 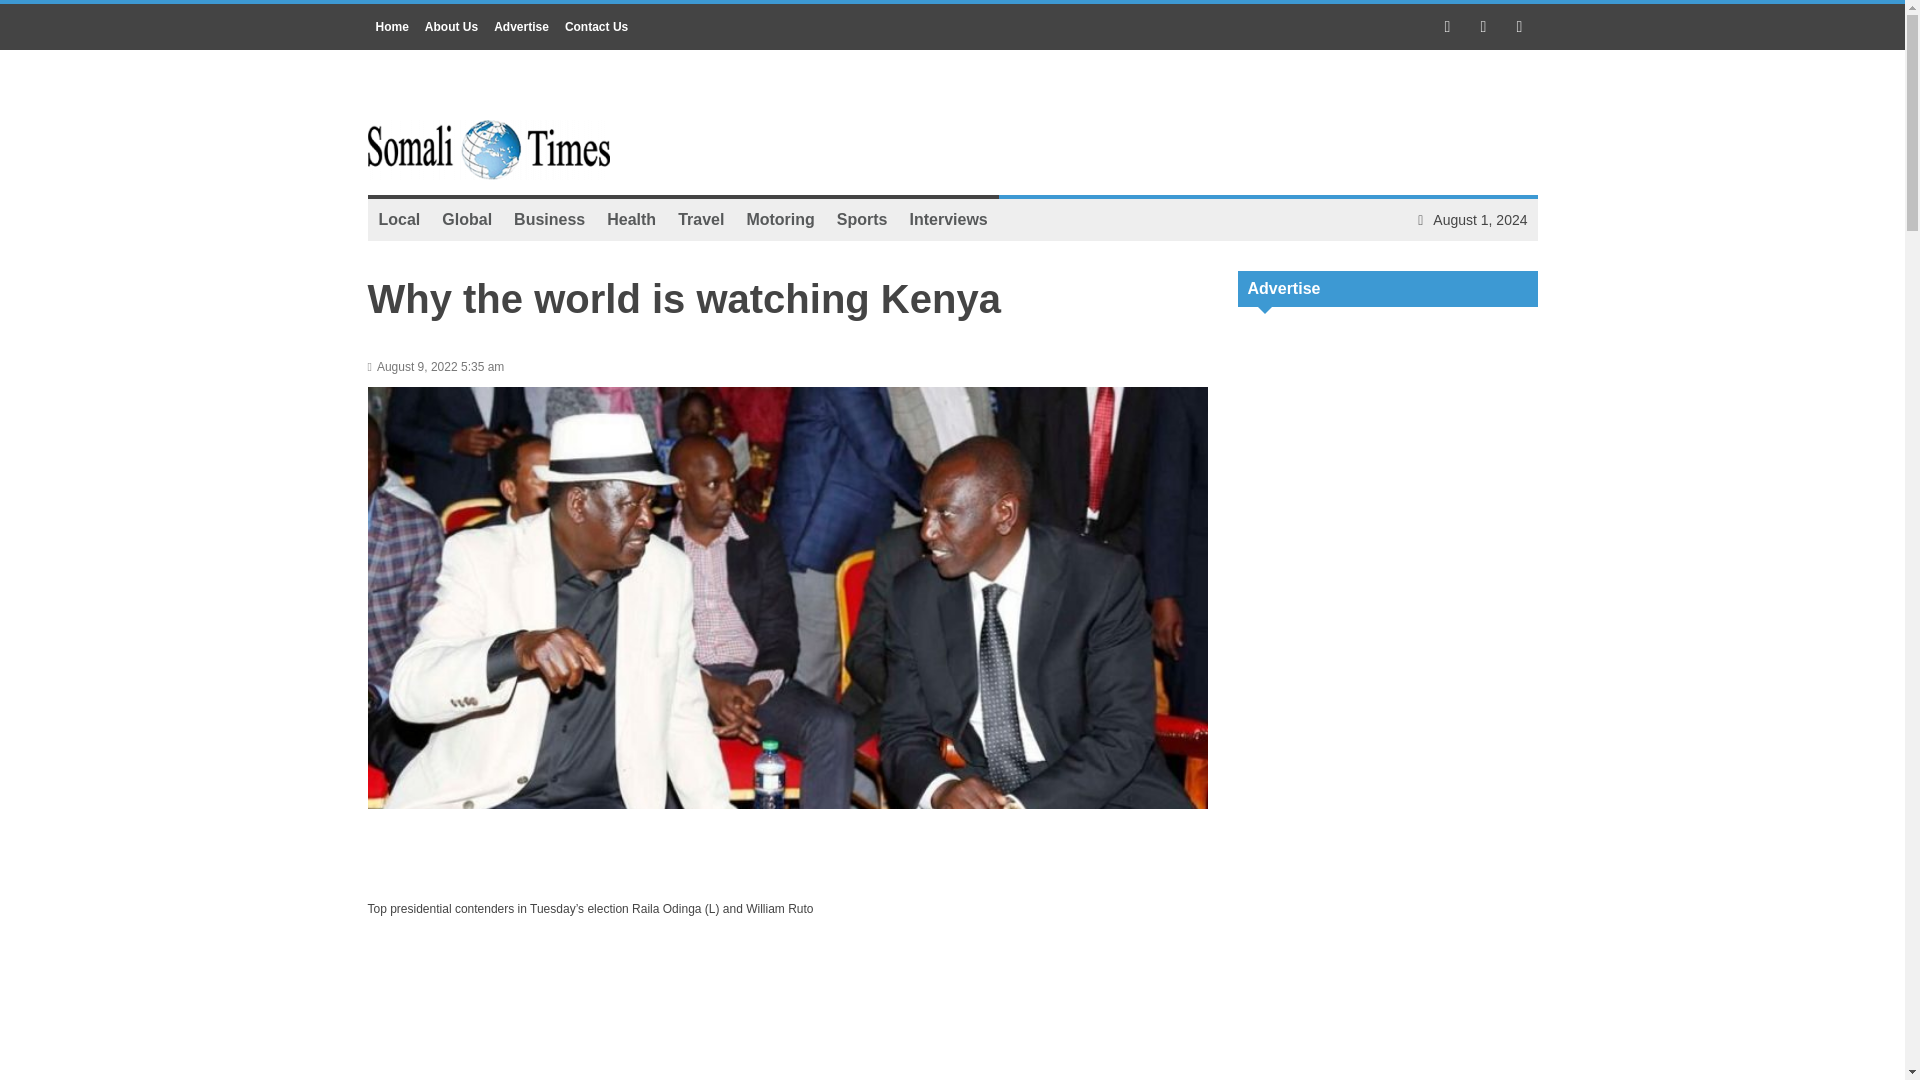 What do you see at coordinates (780, 219) in the screenshot?
I see `Motoring` at bounding box center [780, 219].